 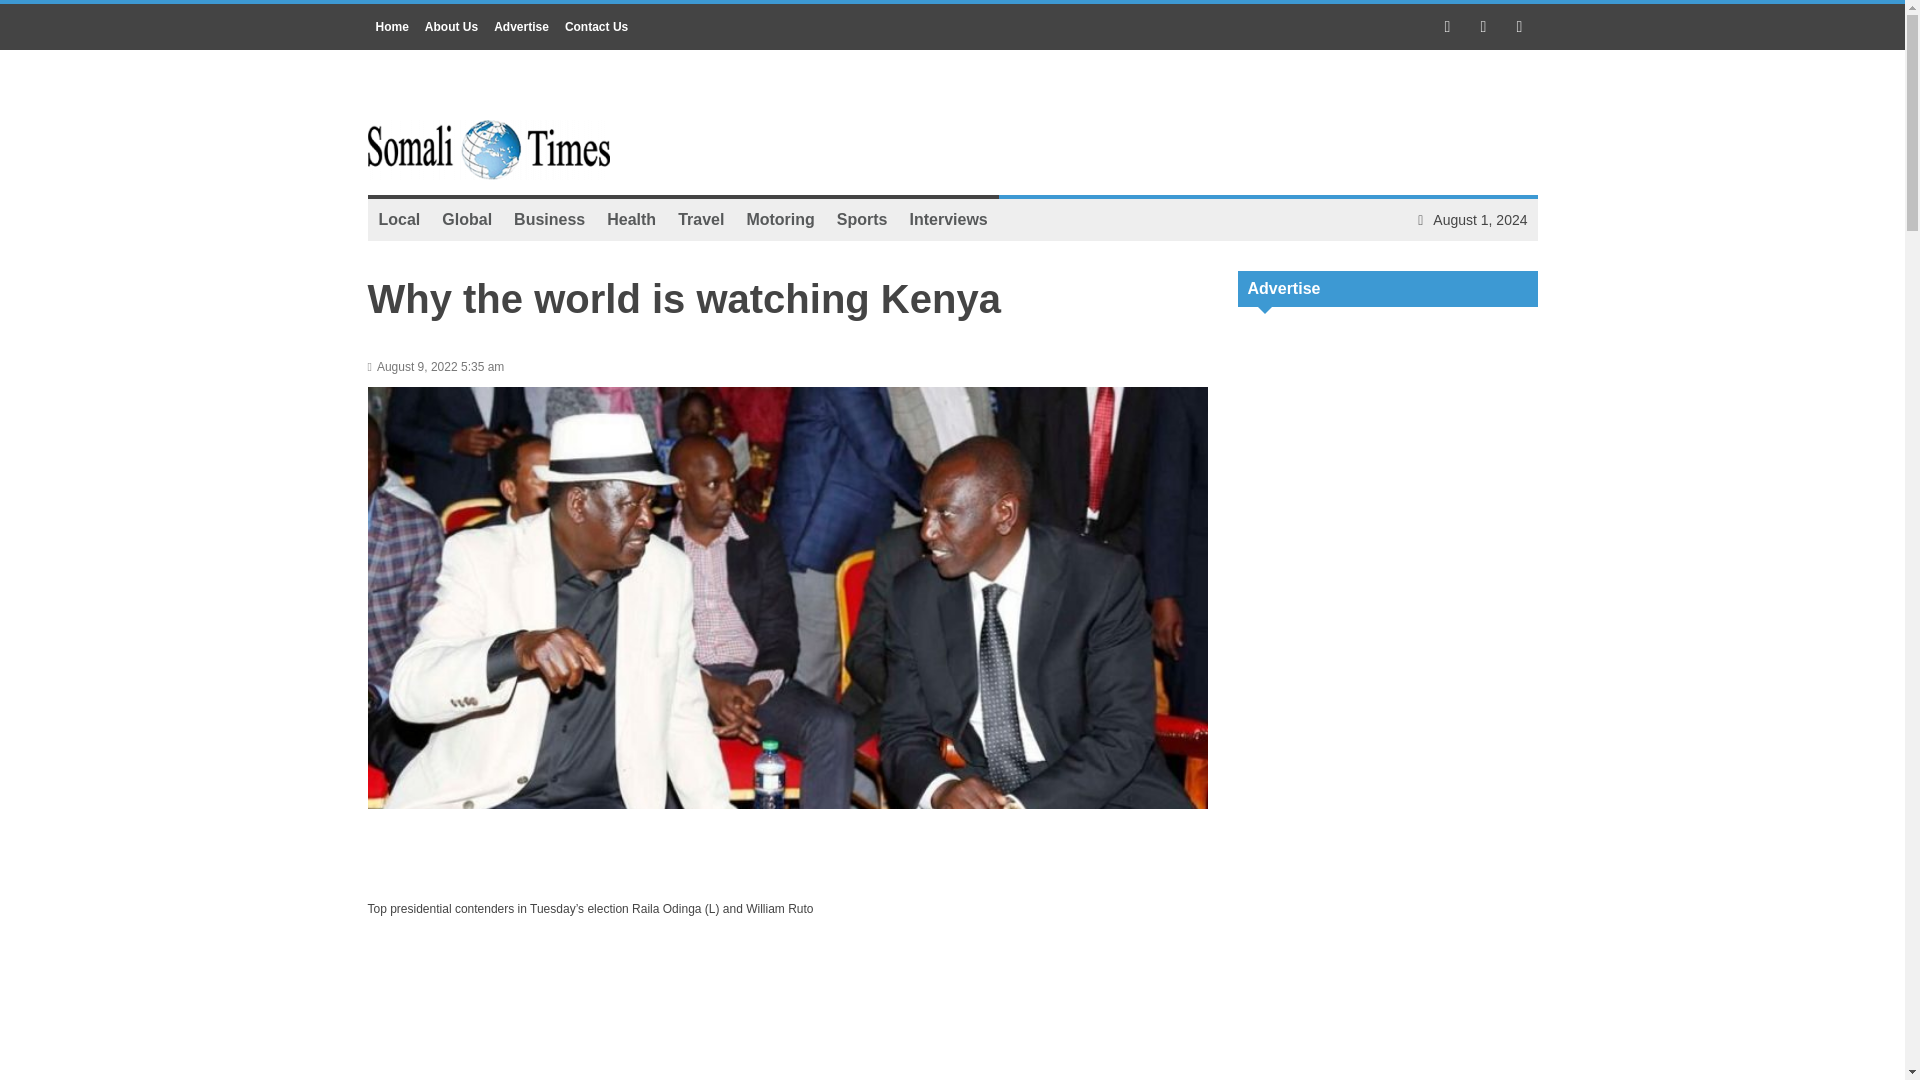 What do you see at coordinates (780, 219) in the screenshot?
I see `Motoring` at bounding box center [780, 219].